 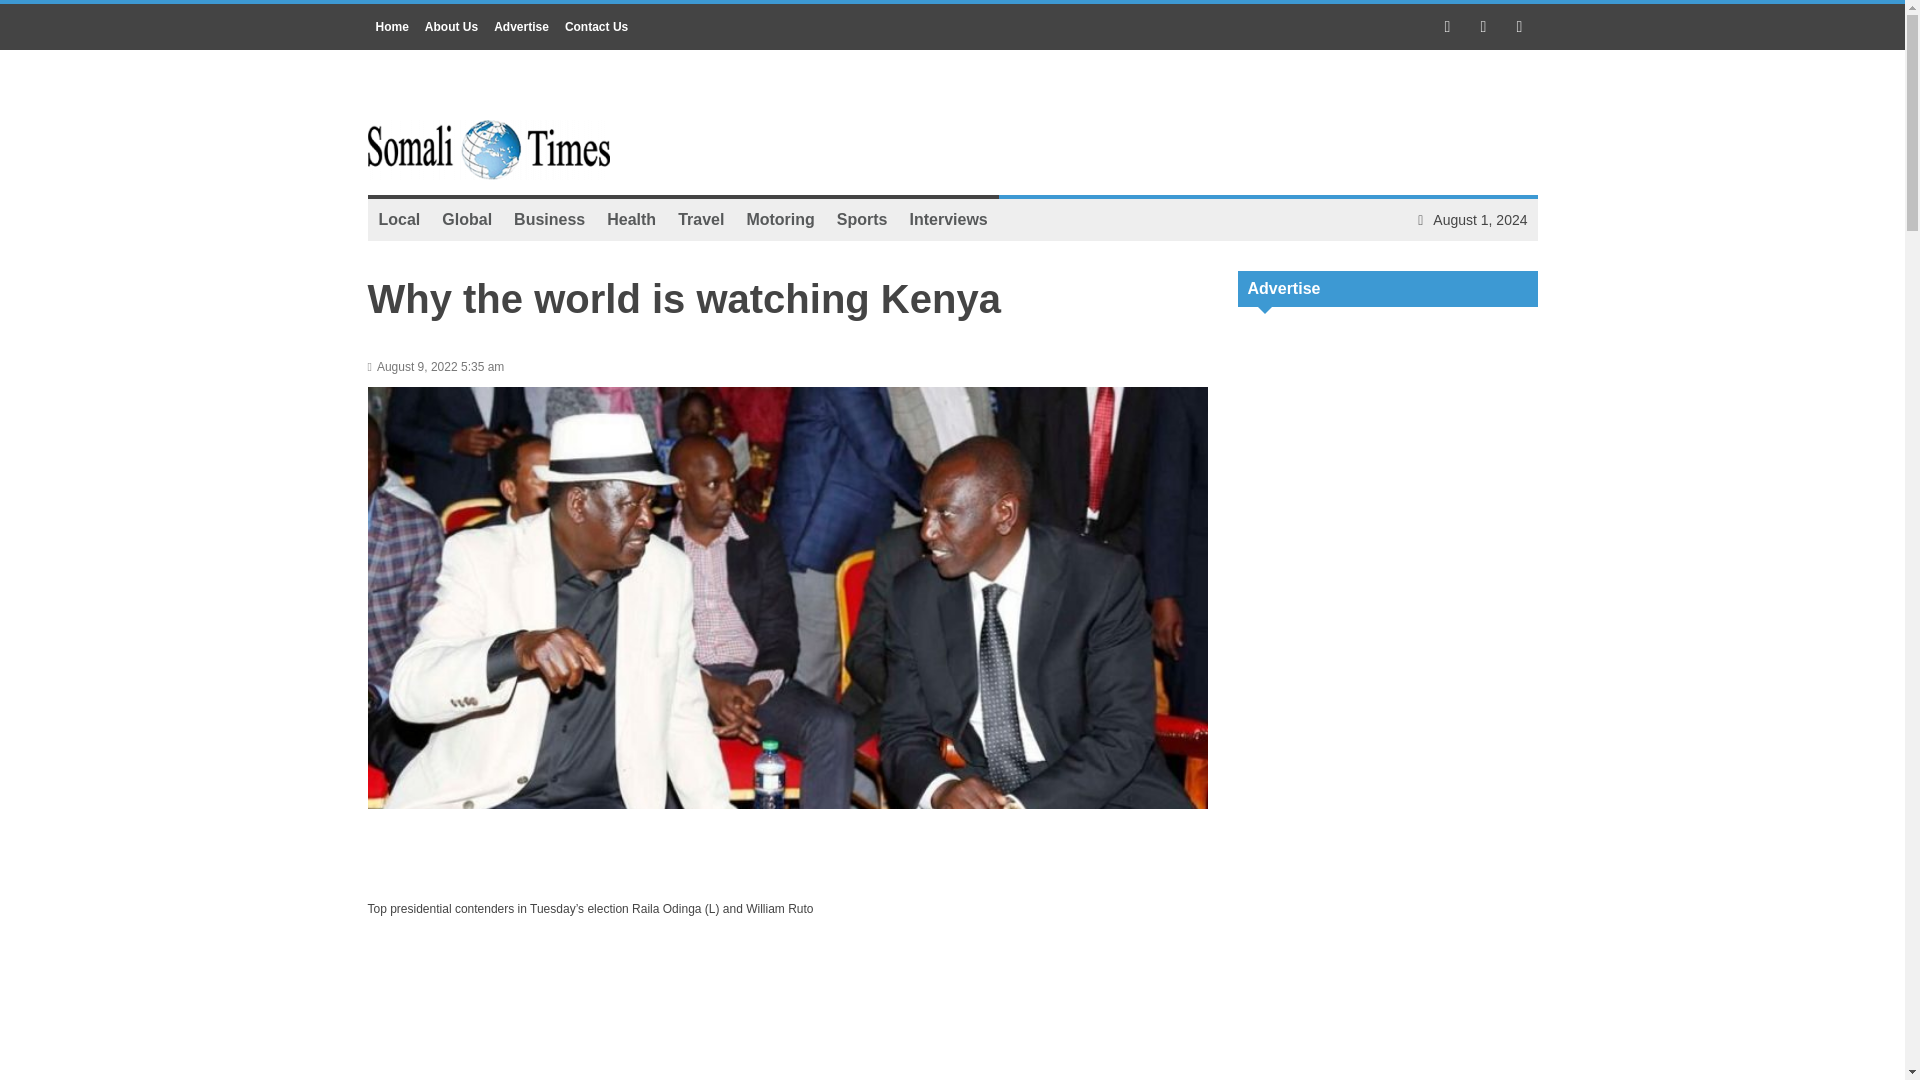 What do you see at coordinates (780, 219) in the screenshot?
I see `Motoring` at bounding box center [780, 219].